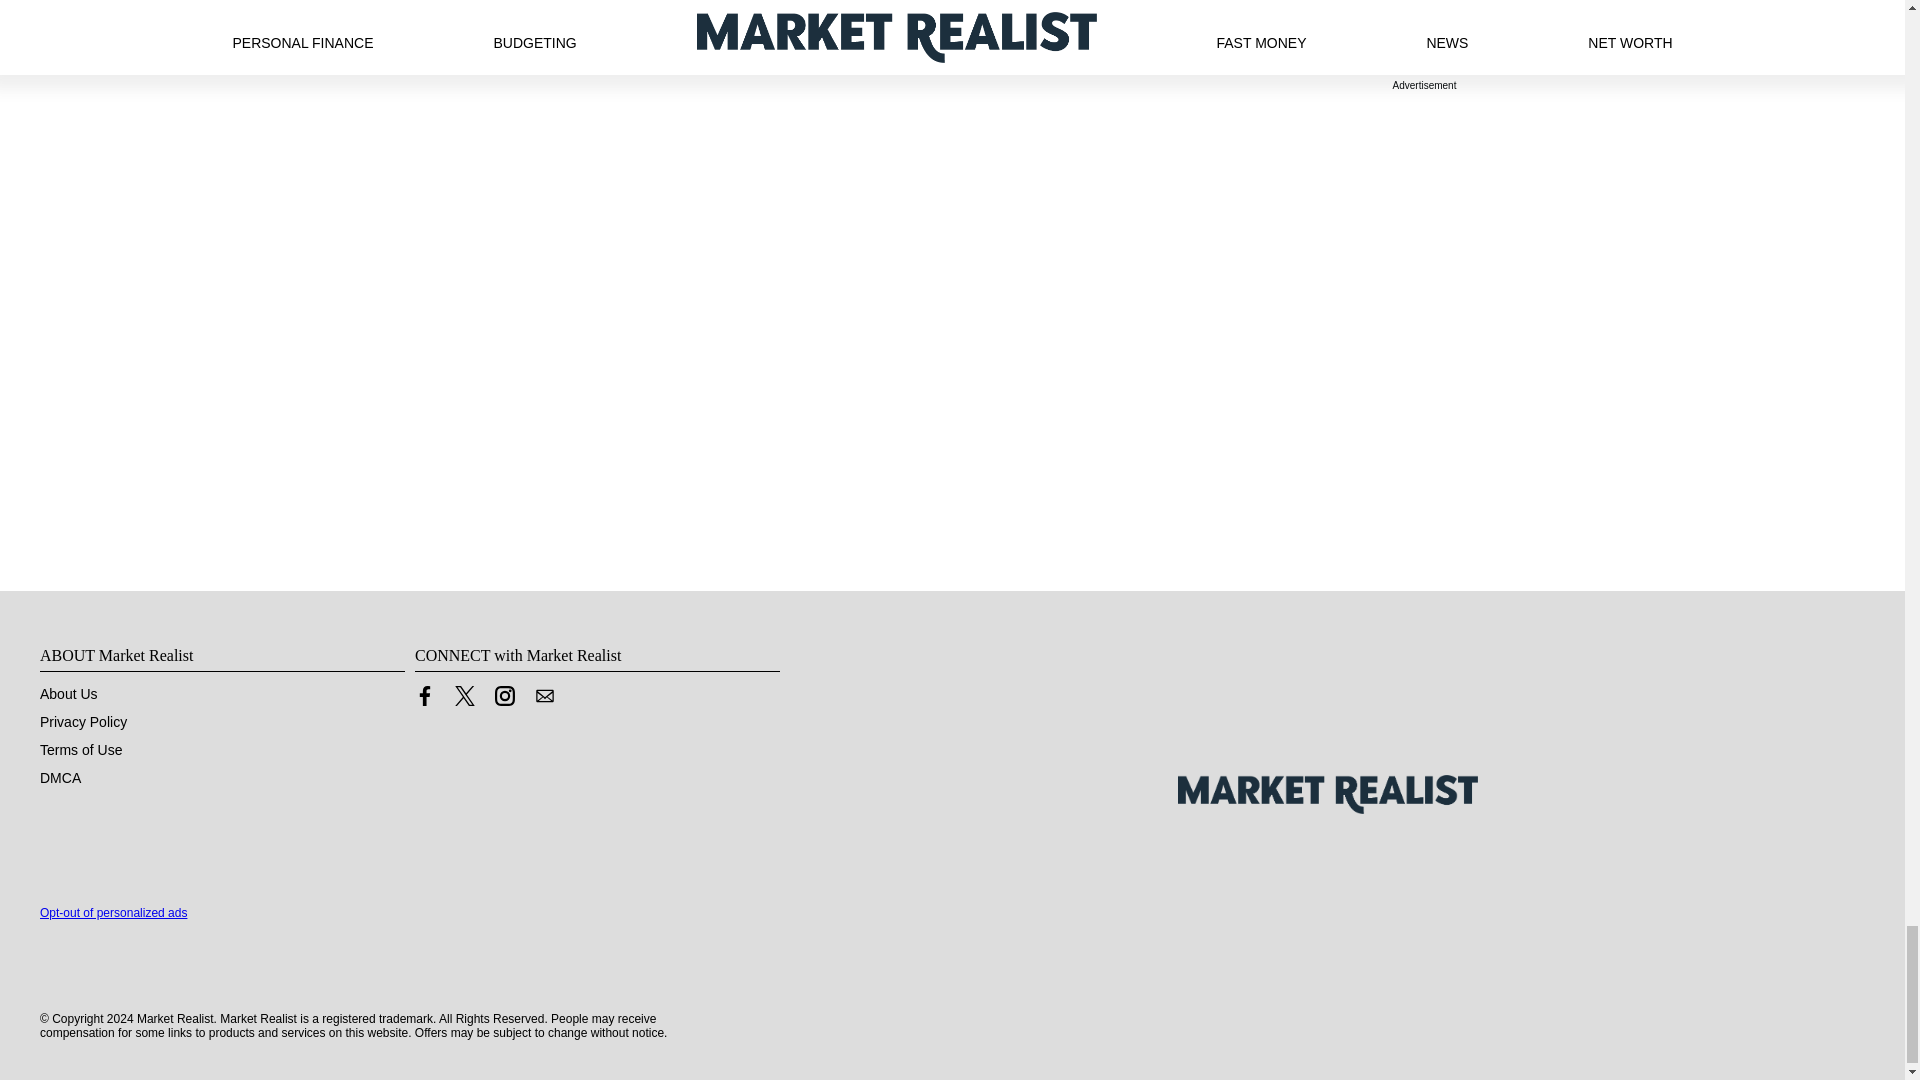 The image size is (1920, 1080). Describe the element at coordinates (424, 696) in the screenshot. I see `Link to Facebook` at that location.